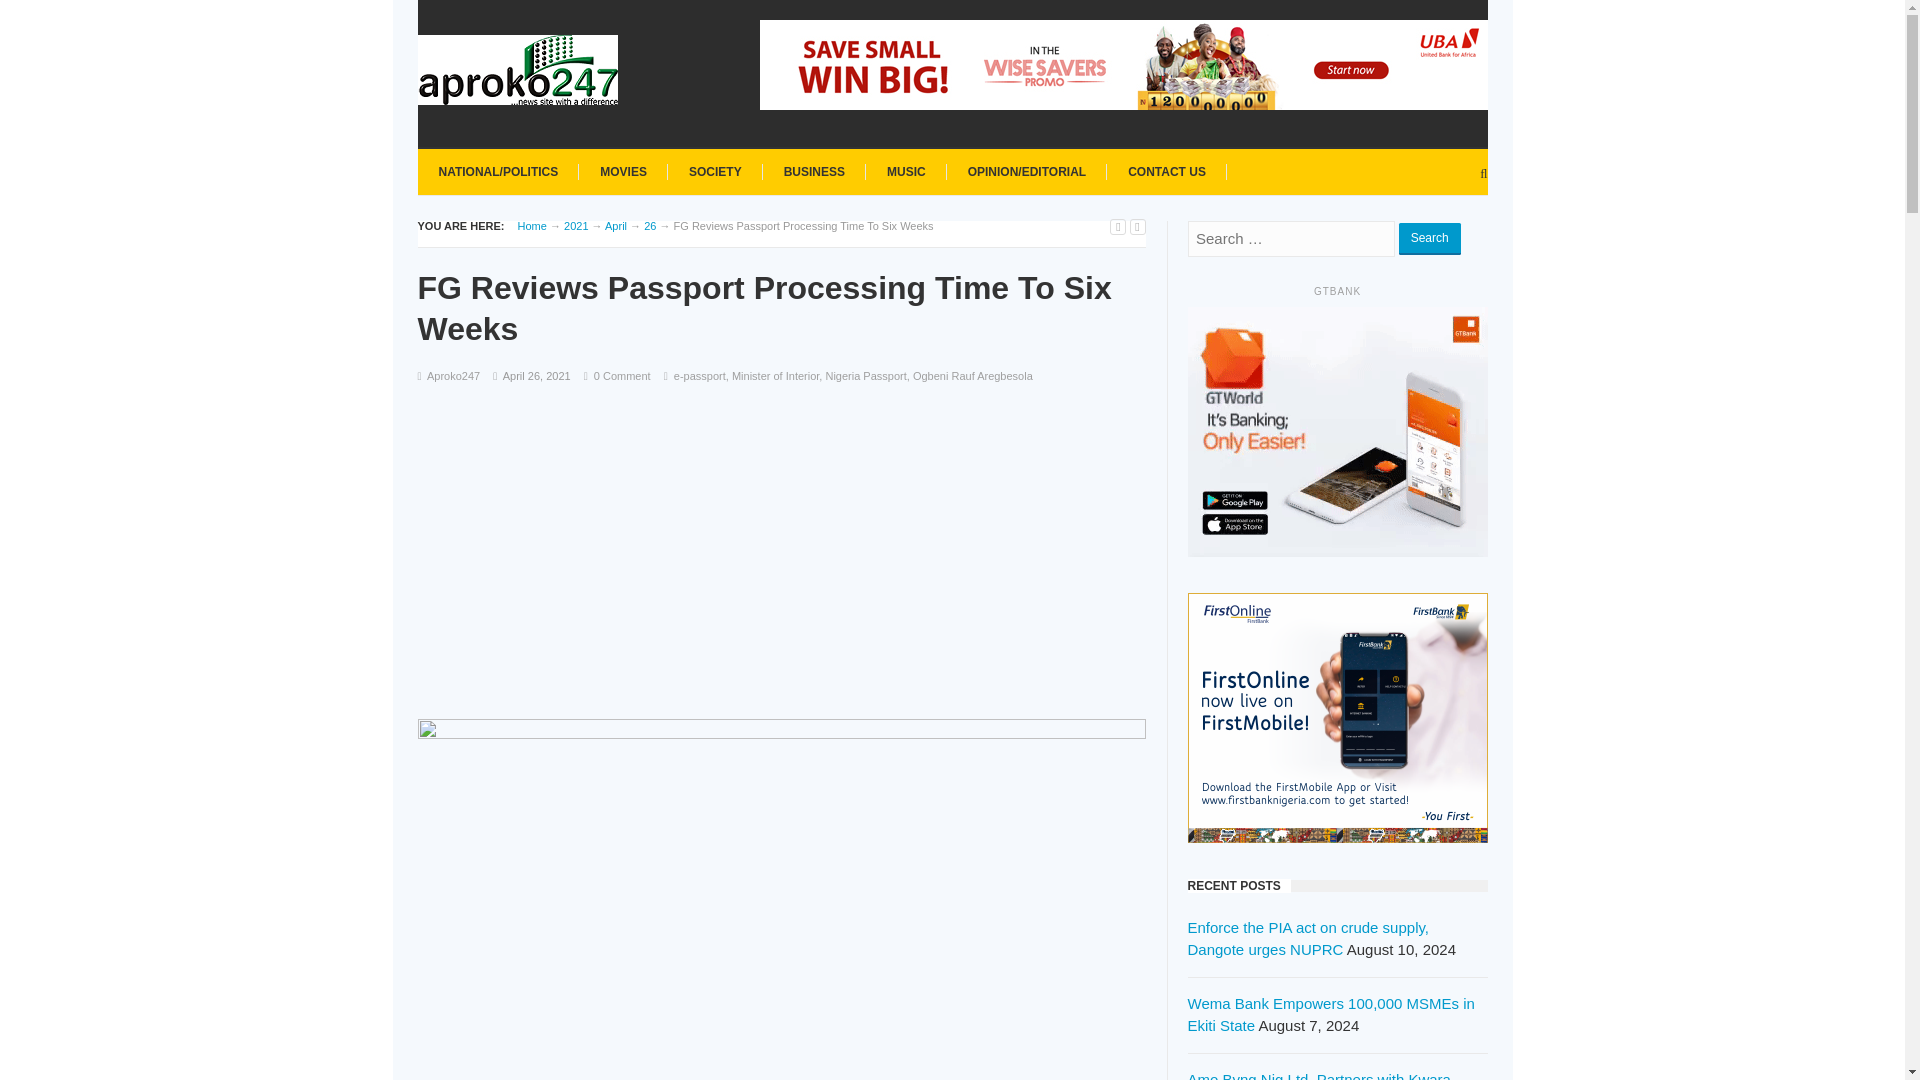  Describe the element at coordinates (532, 226) in the screenshot. I see `Home` at that location.